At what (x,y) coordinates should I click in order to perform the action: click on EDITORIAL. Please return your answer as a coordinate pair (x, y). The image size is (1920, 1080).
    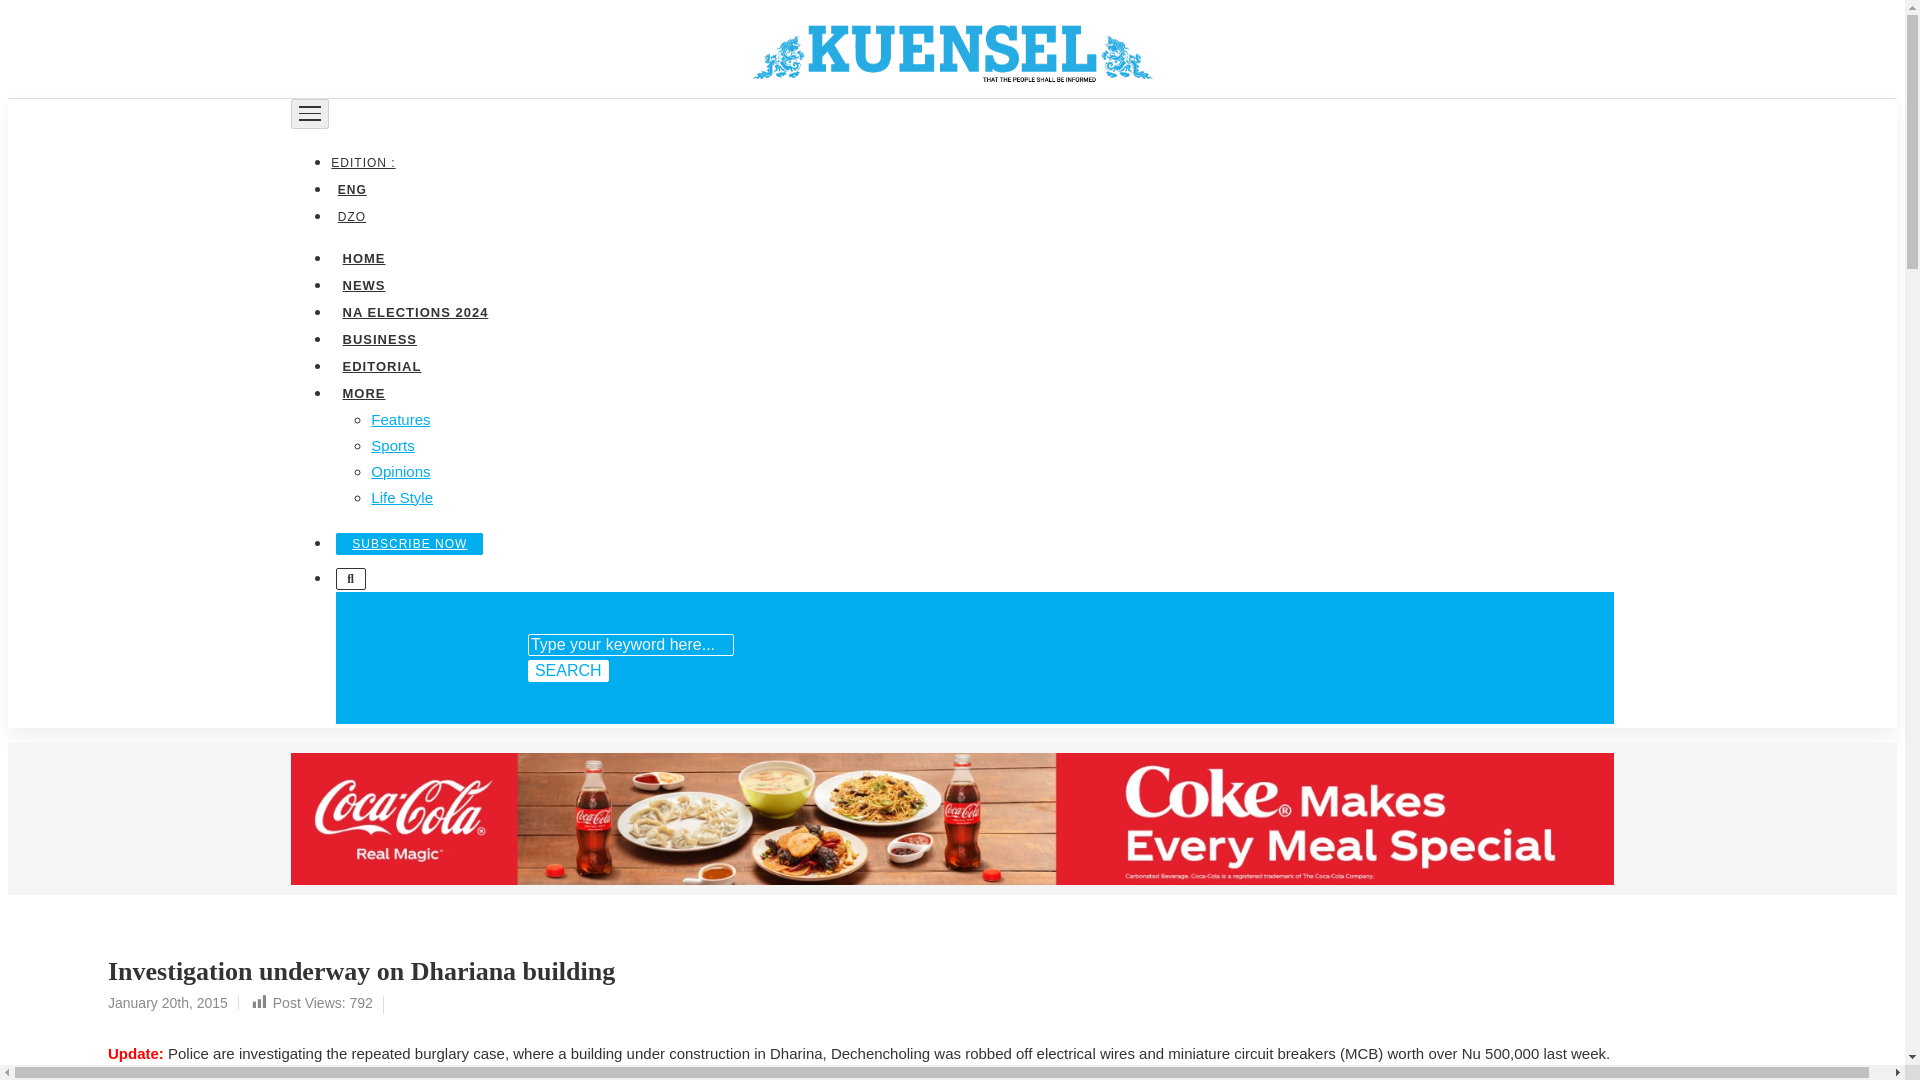
    Looking at the image, I should click on (381, 364).